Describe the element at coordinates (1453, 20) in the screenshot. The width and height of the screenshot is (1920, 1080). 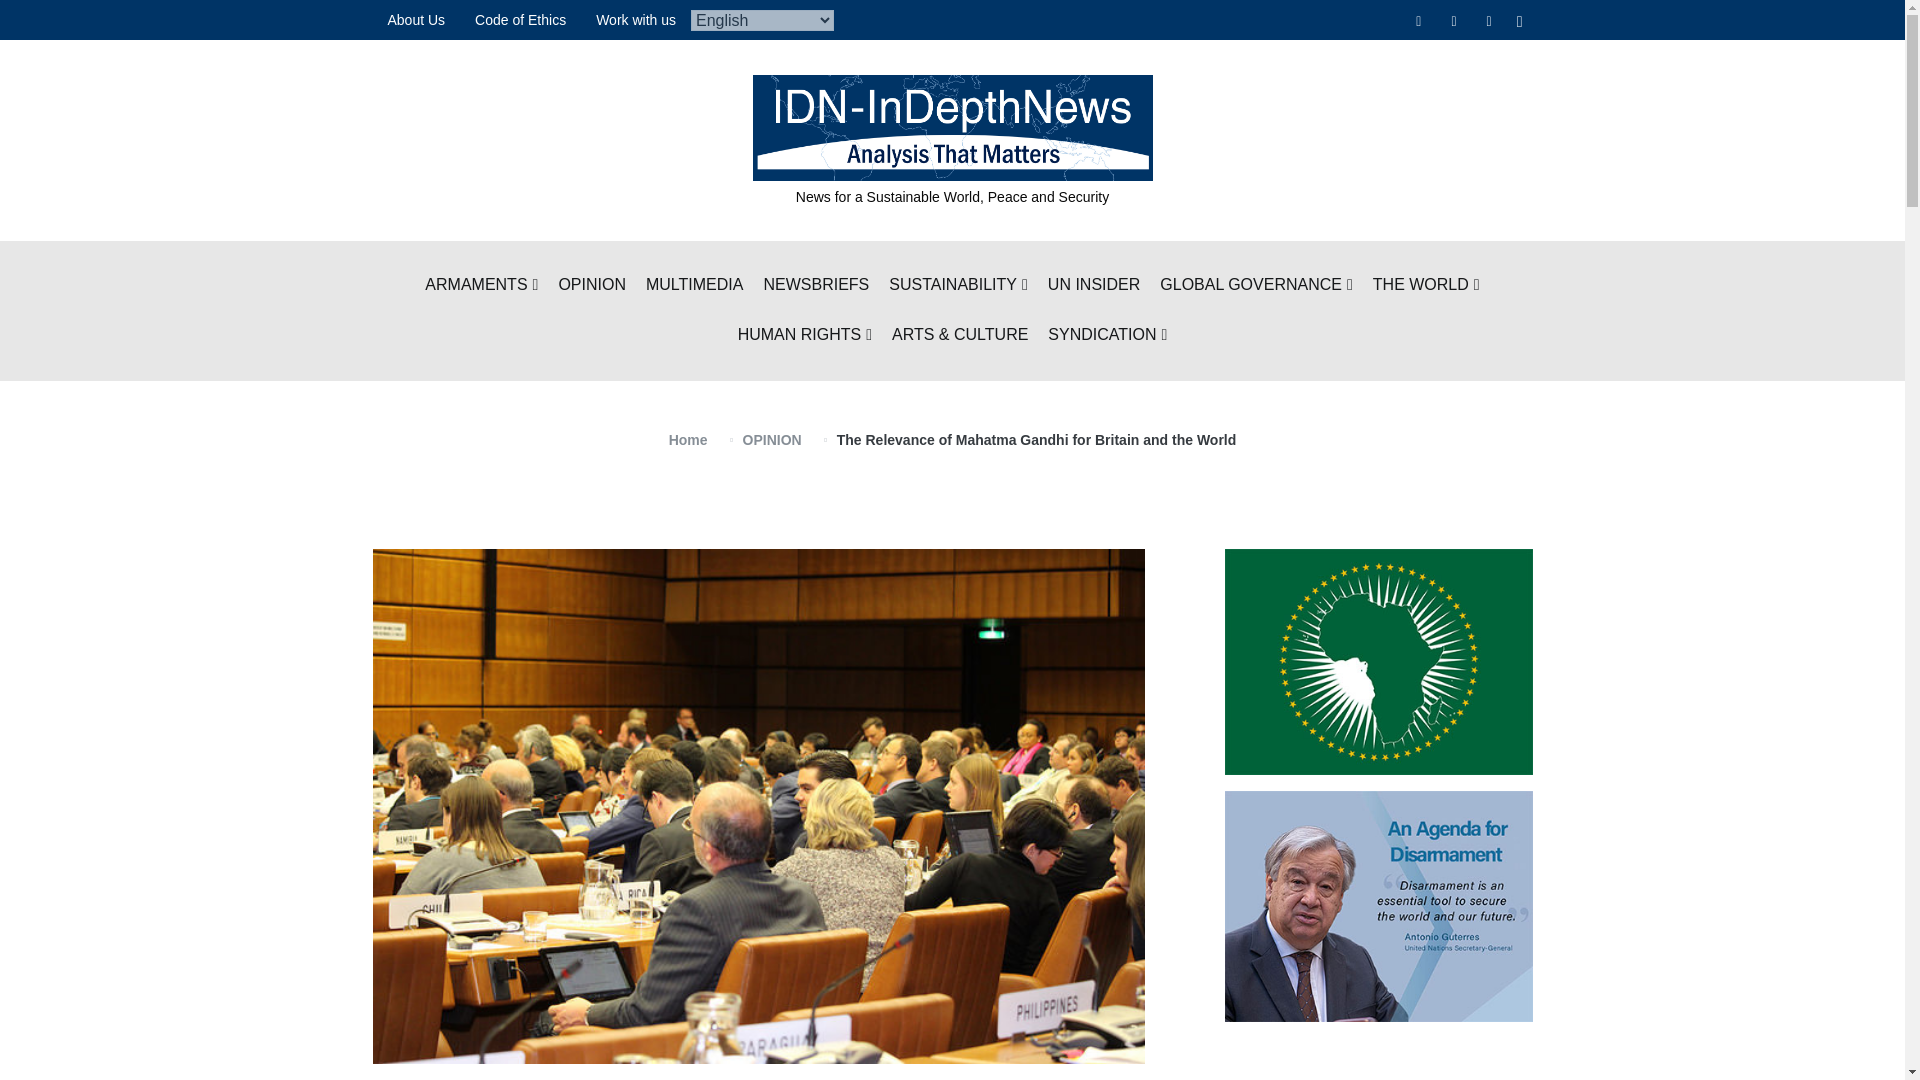
I see `Twitter` at that location.